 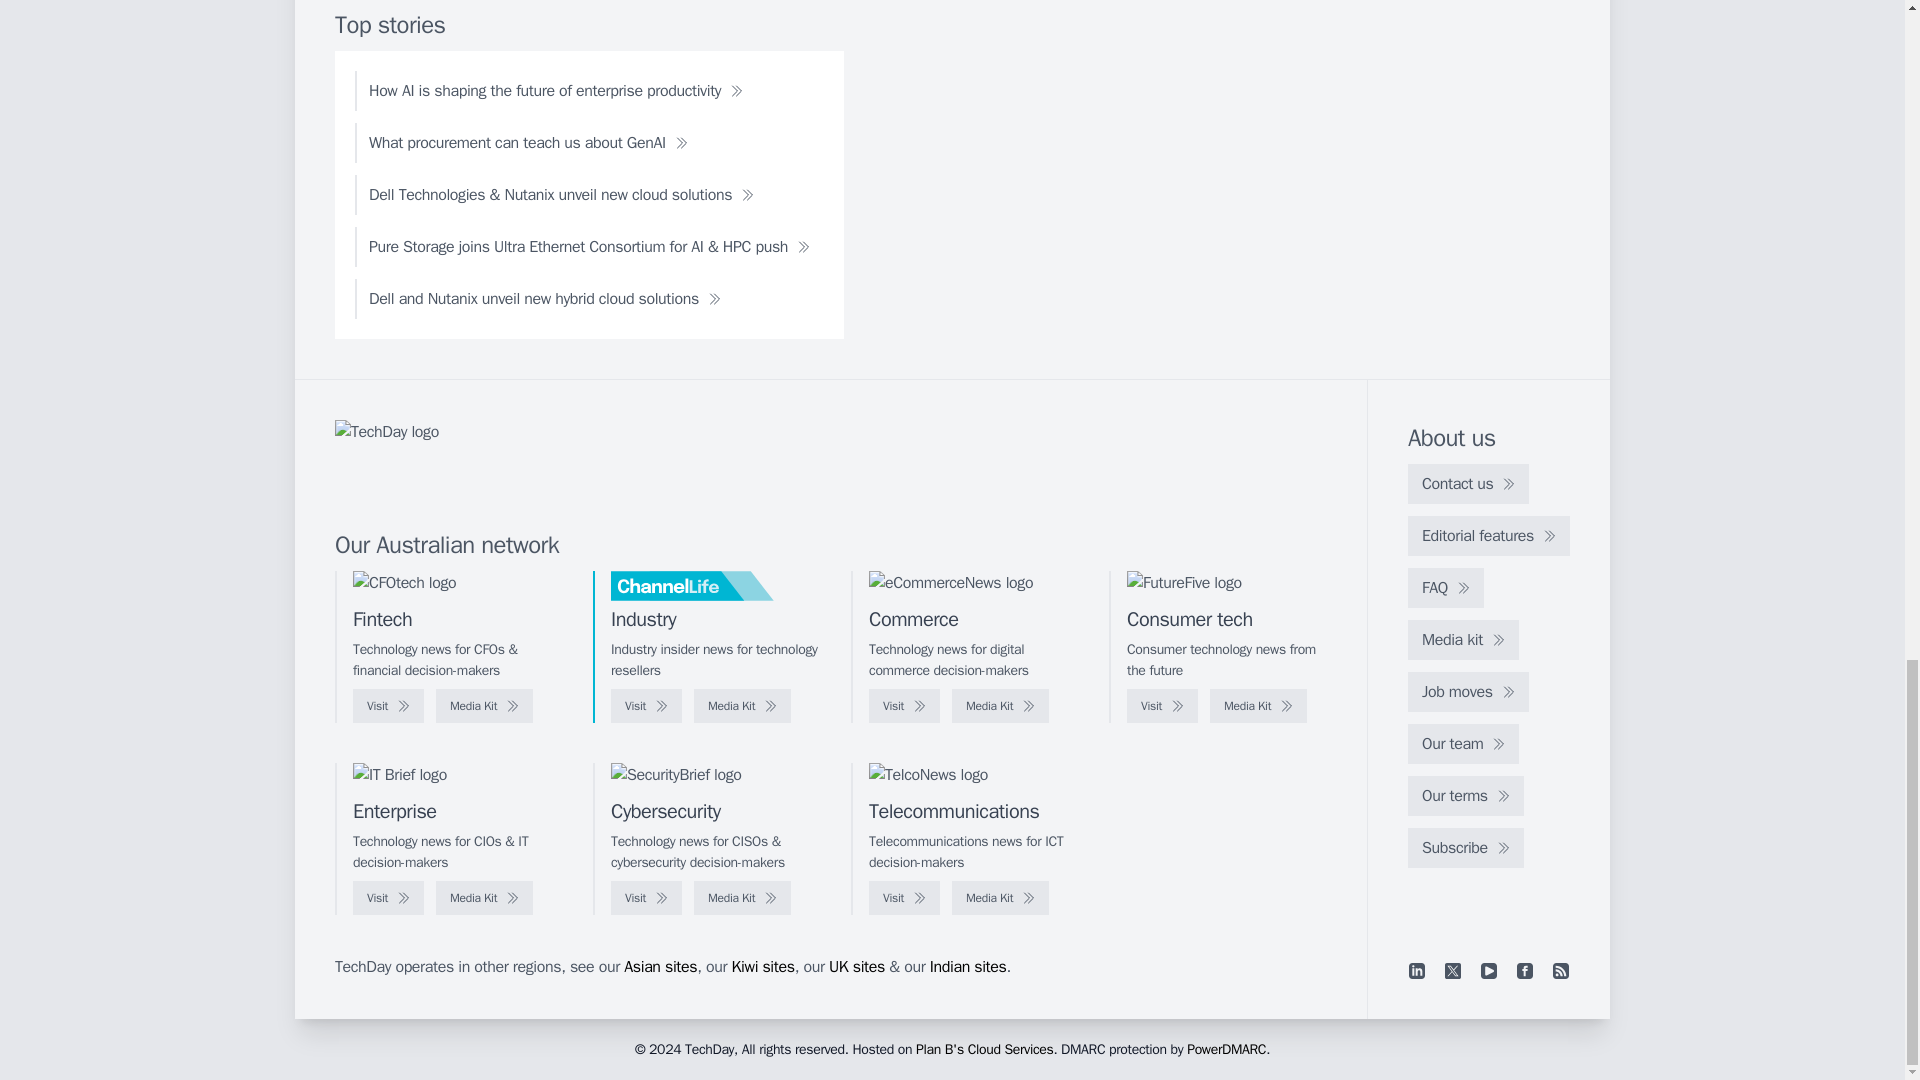 What do you see at coordinates (545, 298) in the screenshot?
I see `Dell and Nutanix unveil new hybrid cloud solutions` at bounding box center [545, 298].